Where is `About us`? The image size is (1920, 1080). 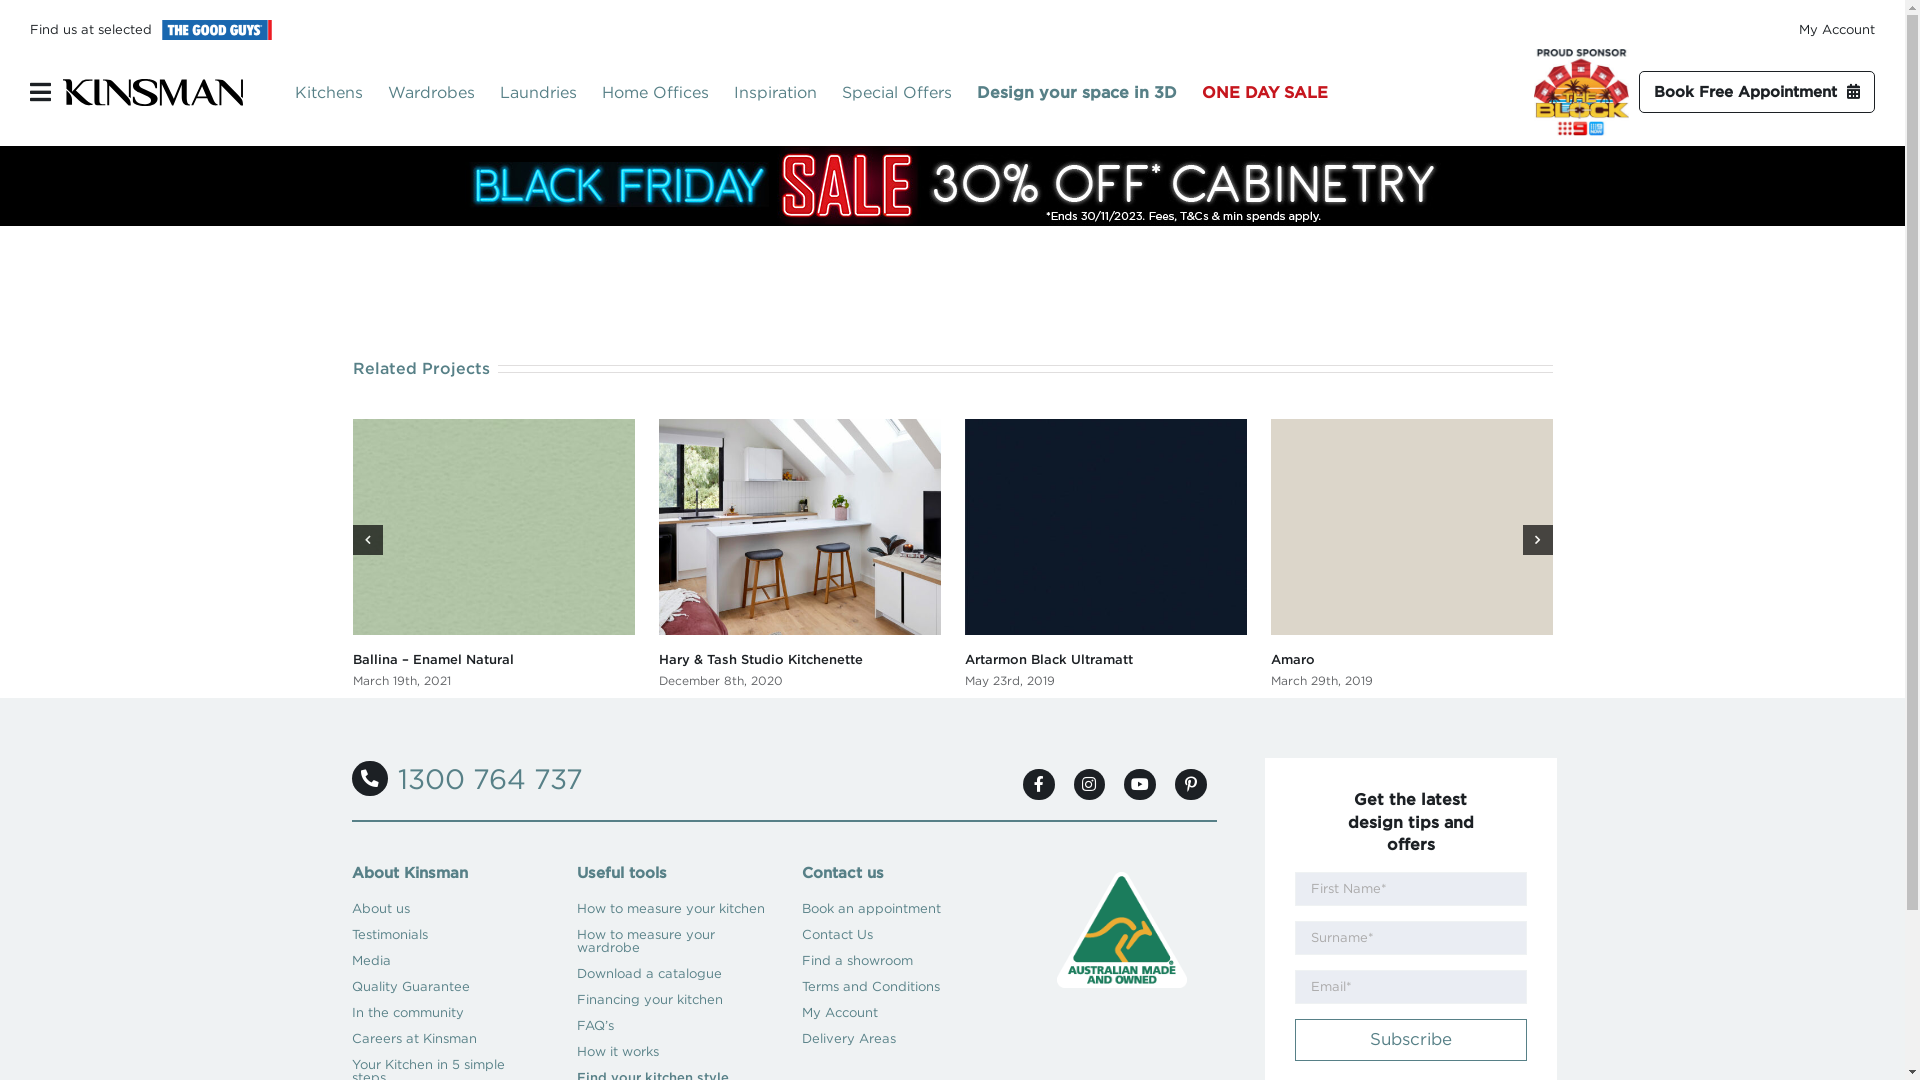 About us is located at coordinates (446, 909).